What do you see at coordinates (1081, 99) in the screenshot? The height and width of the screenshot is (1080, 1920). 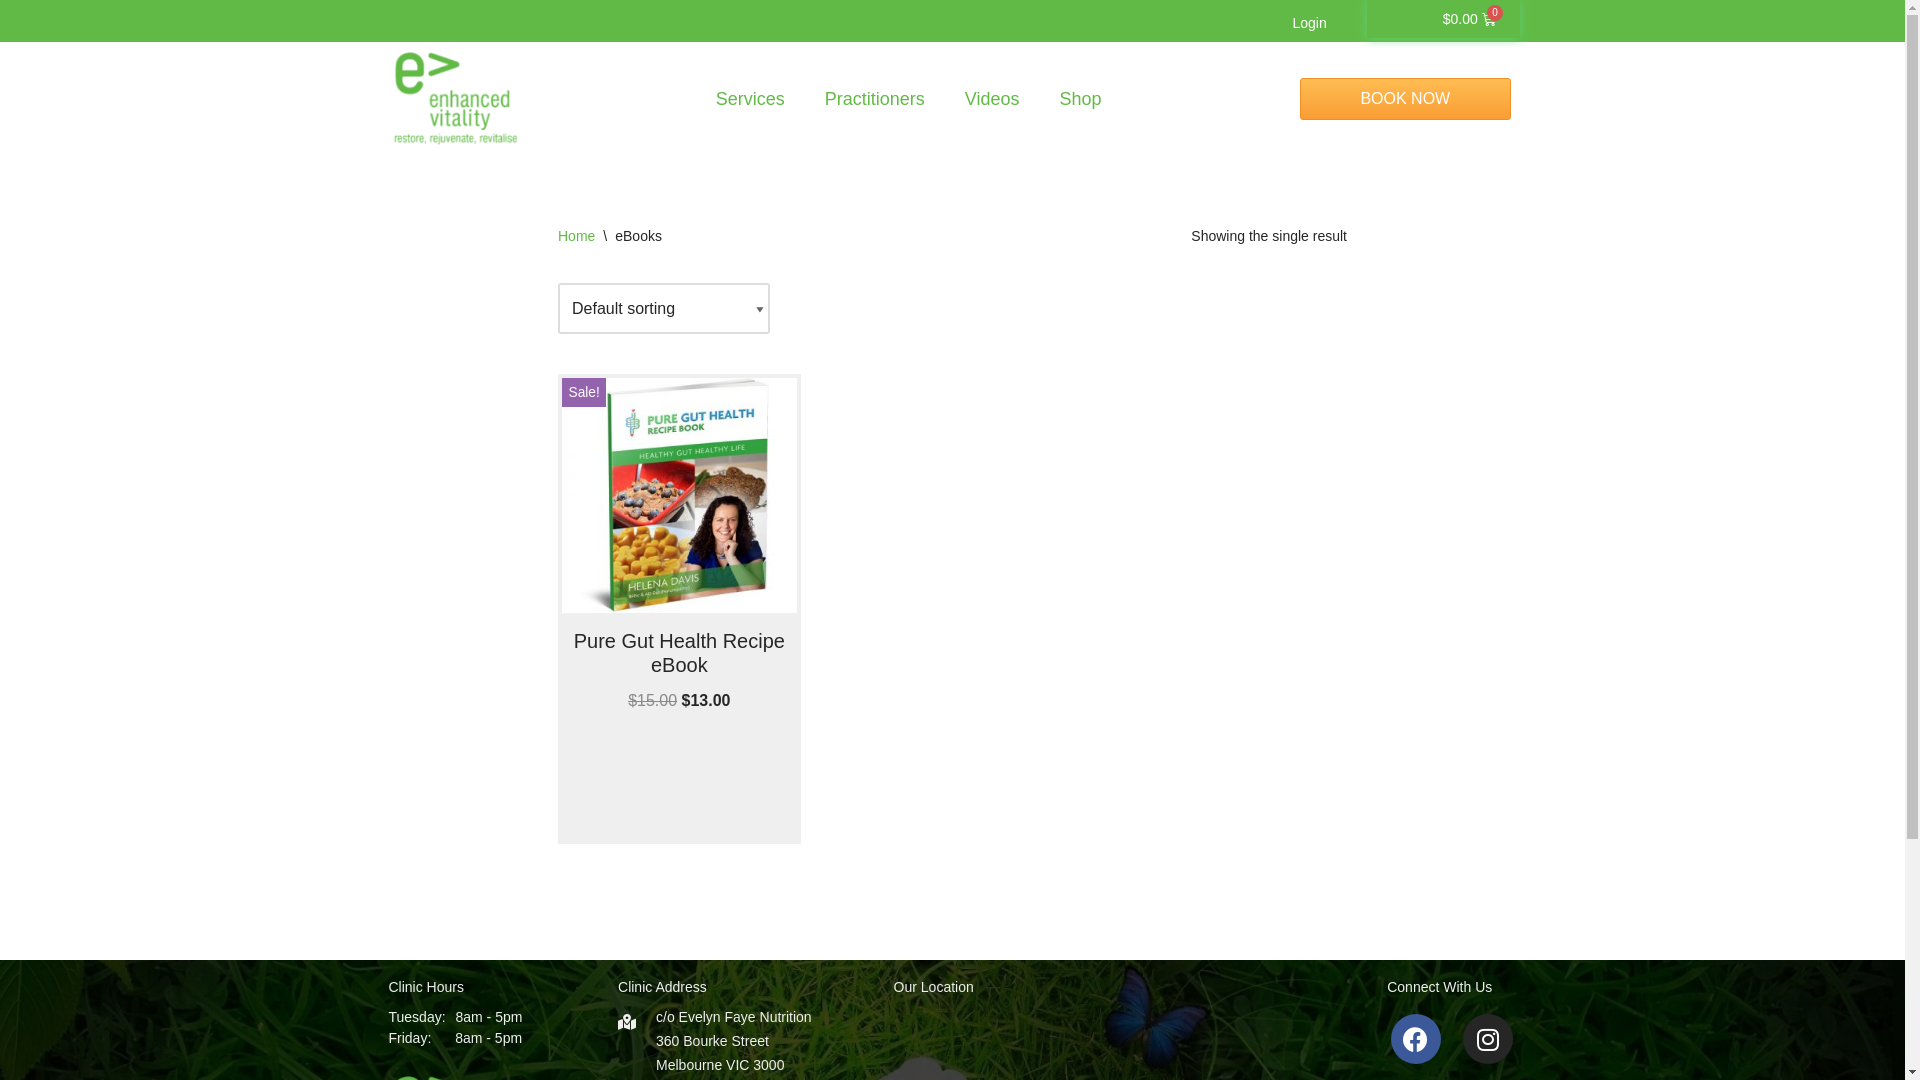 I see `Shop` at bounding box center [1081, 99].